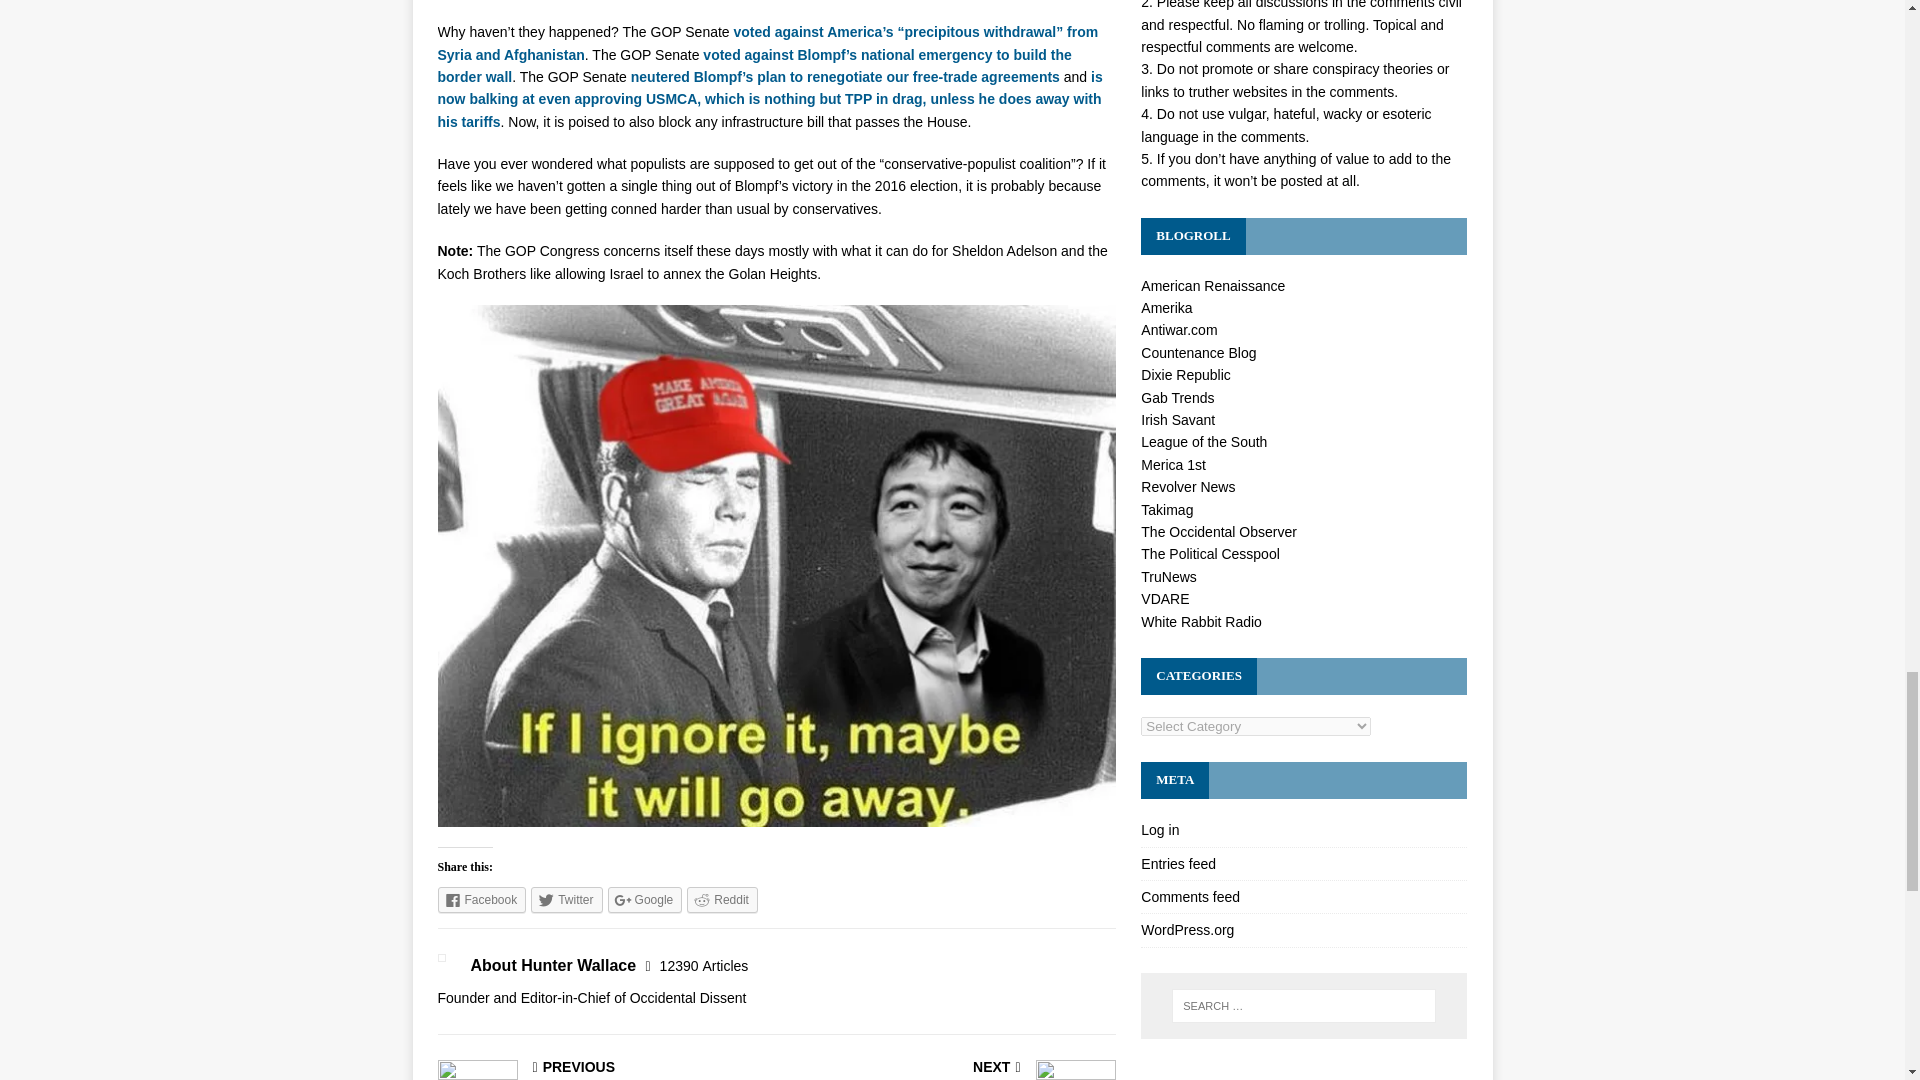  What do you see at coordinates (566, 899) in the screenshot?
I see `Click to share on Twitter` at bounding box center [566, 899].